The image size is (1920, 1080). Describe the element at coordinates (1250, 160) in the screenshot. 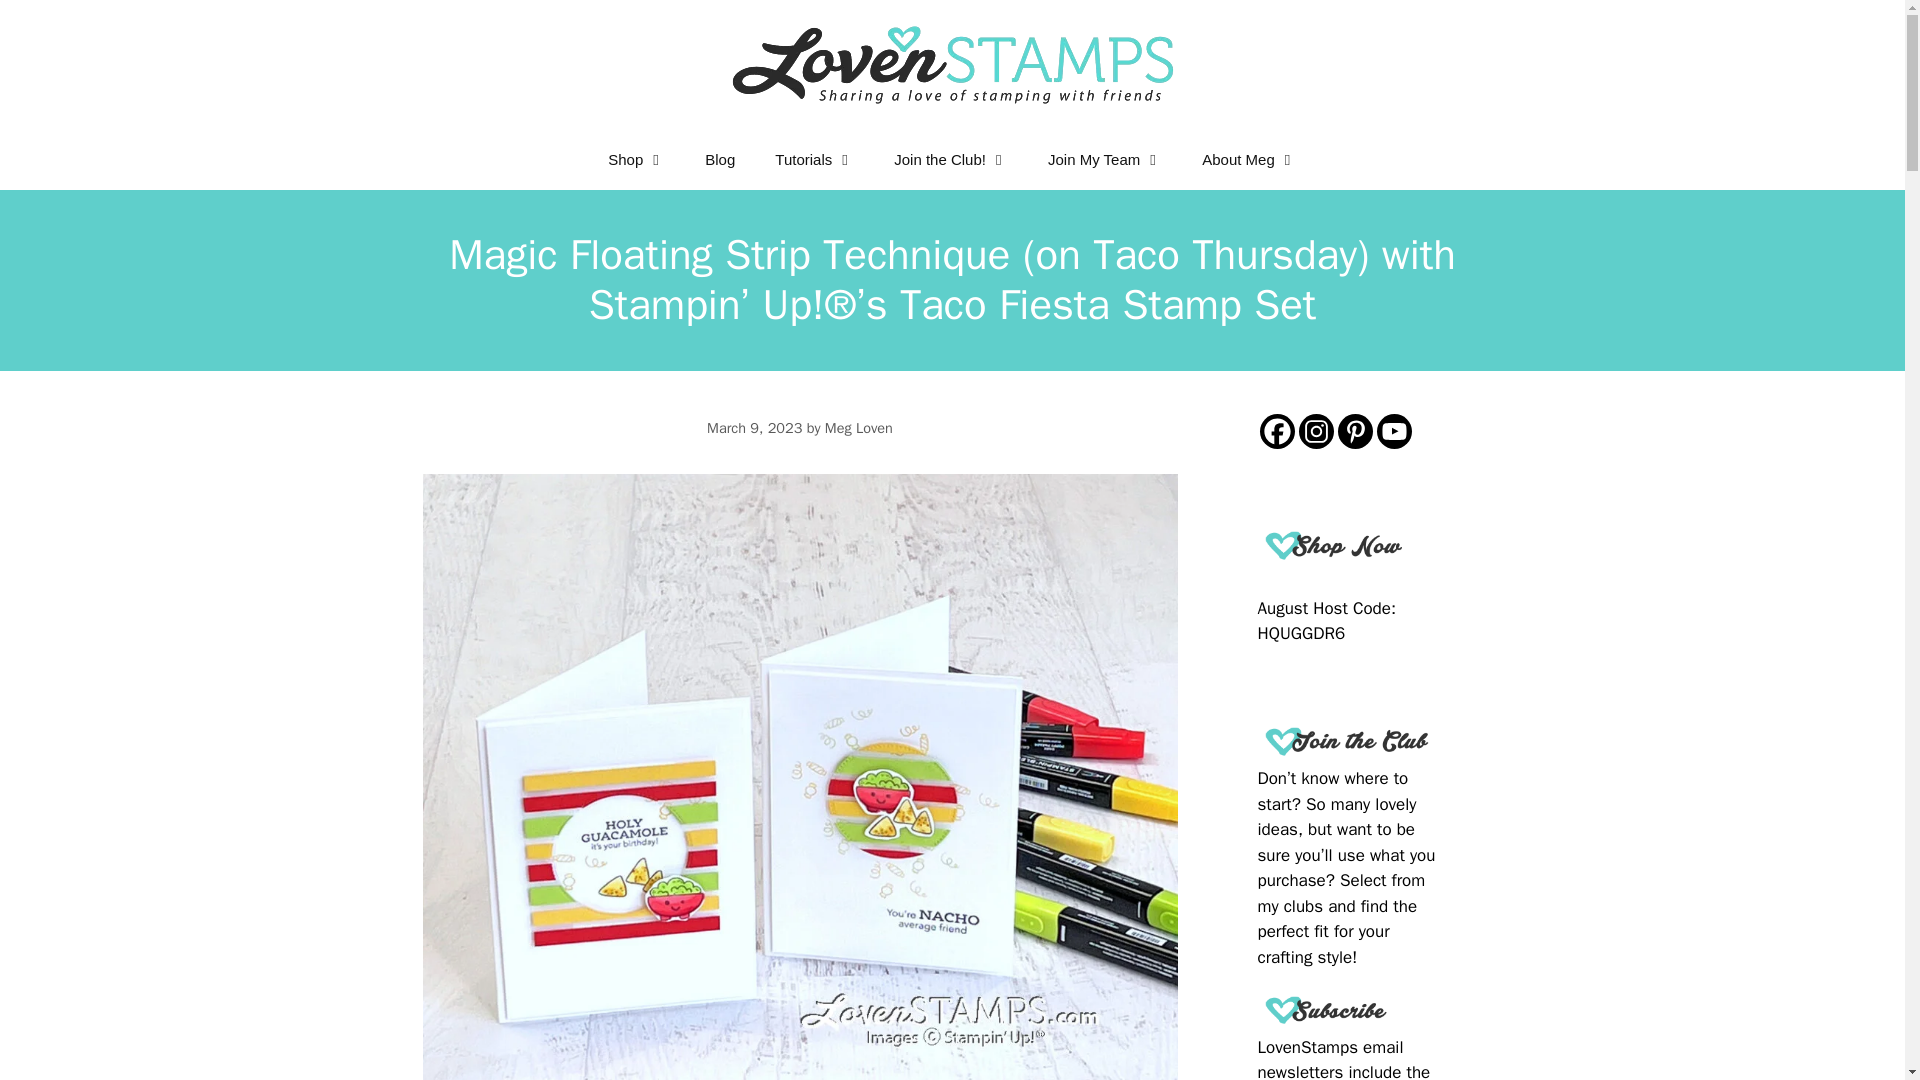

I see `About Meg` at that location.